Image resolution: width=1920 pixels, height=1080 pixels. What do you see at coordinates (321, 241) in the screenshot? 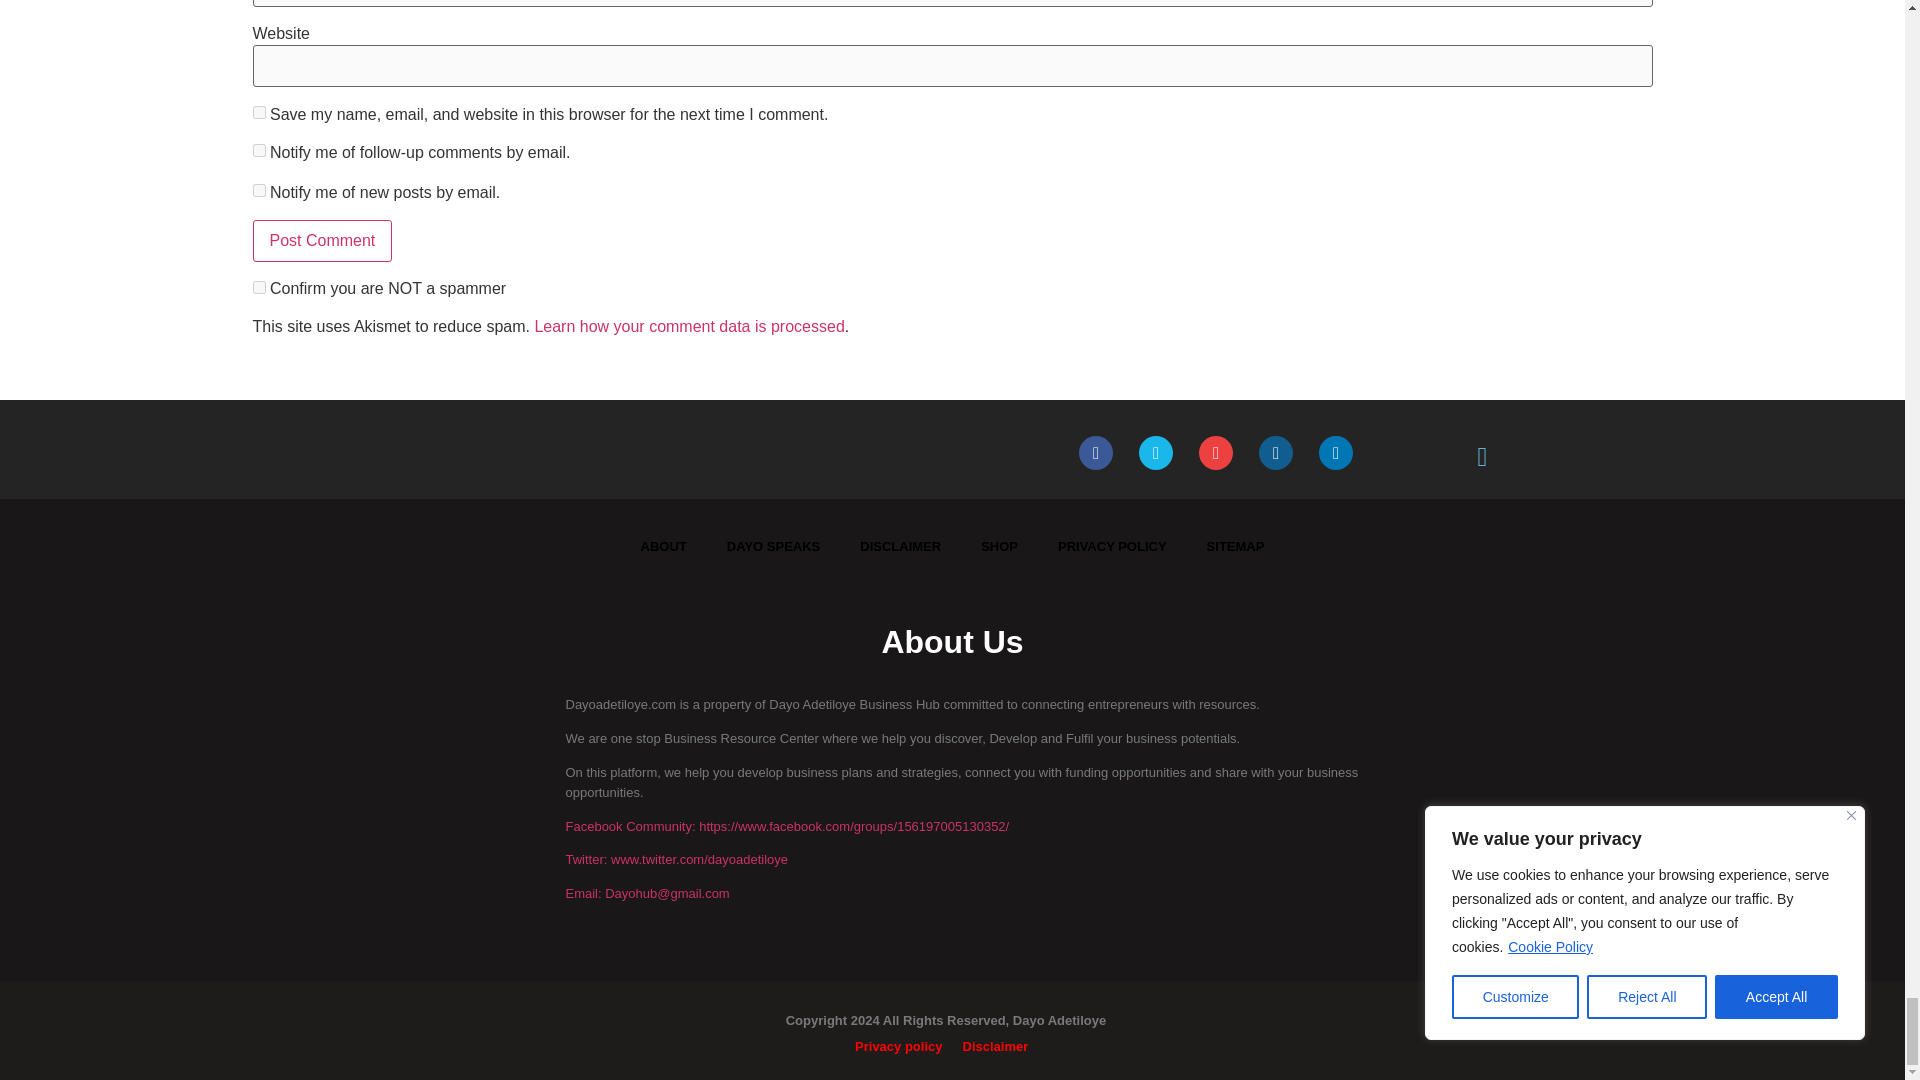
I see `Post Comment` at bounding box center [321, 241].